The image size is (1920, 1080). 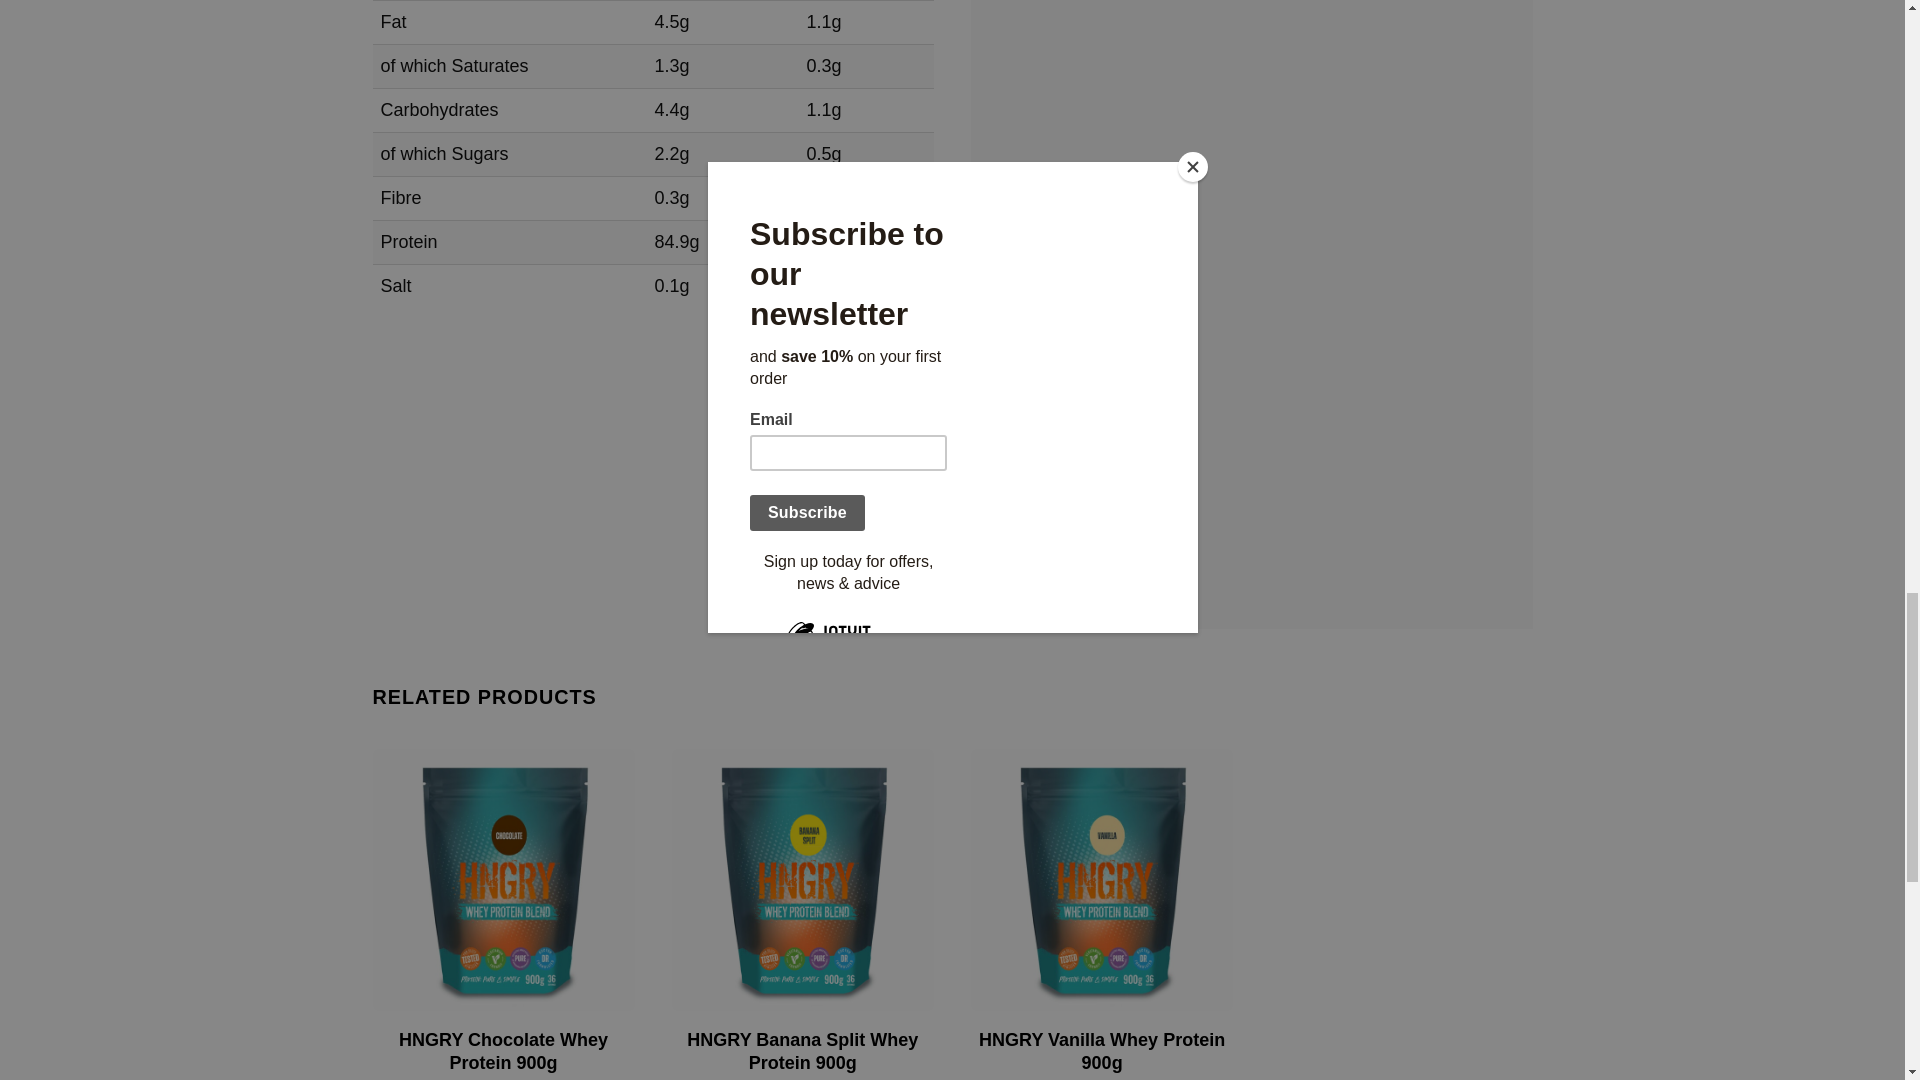 What do you see at coordinates (502, 880) in the screenshot?
I see `hngry chocolate whey protein front 900g` at bounding box center [502, 880].